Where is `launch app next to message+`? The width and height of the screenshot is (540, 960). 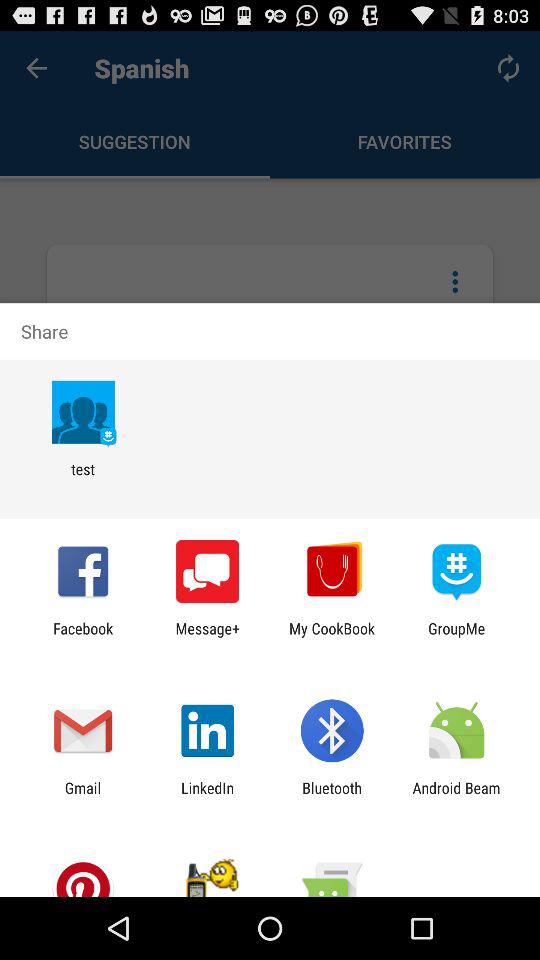 launch app next to message+ is located at coordinates (83, 637).